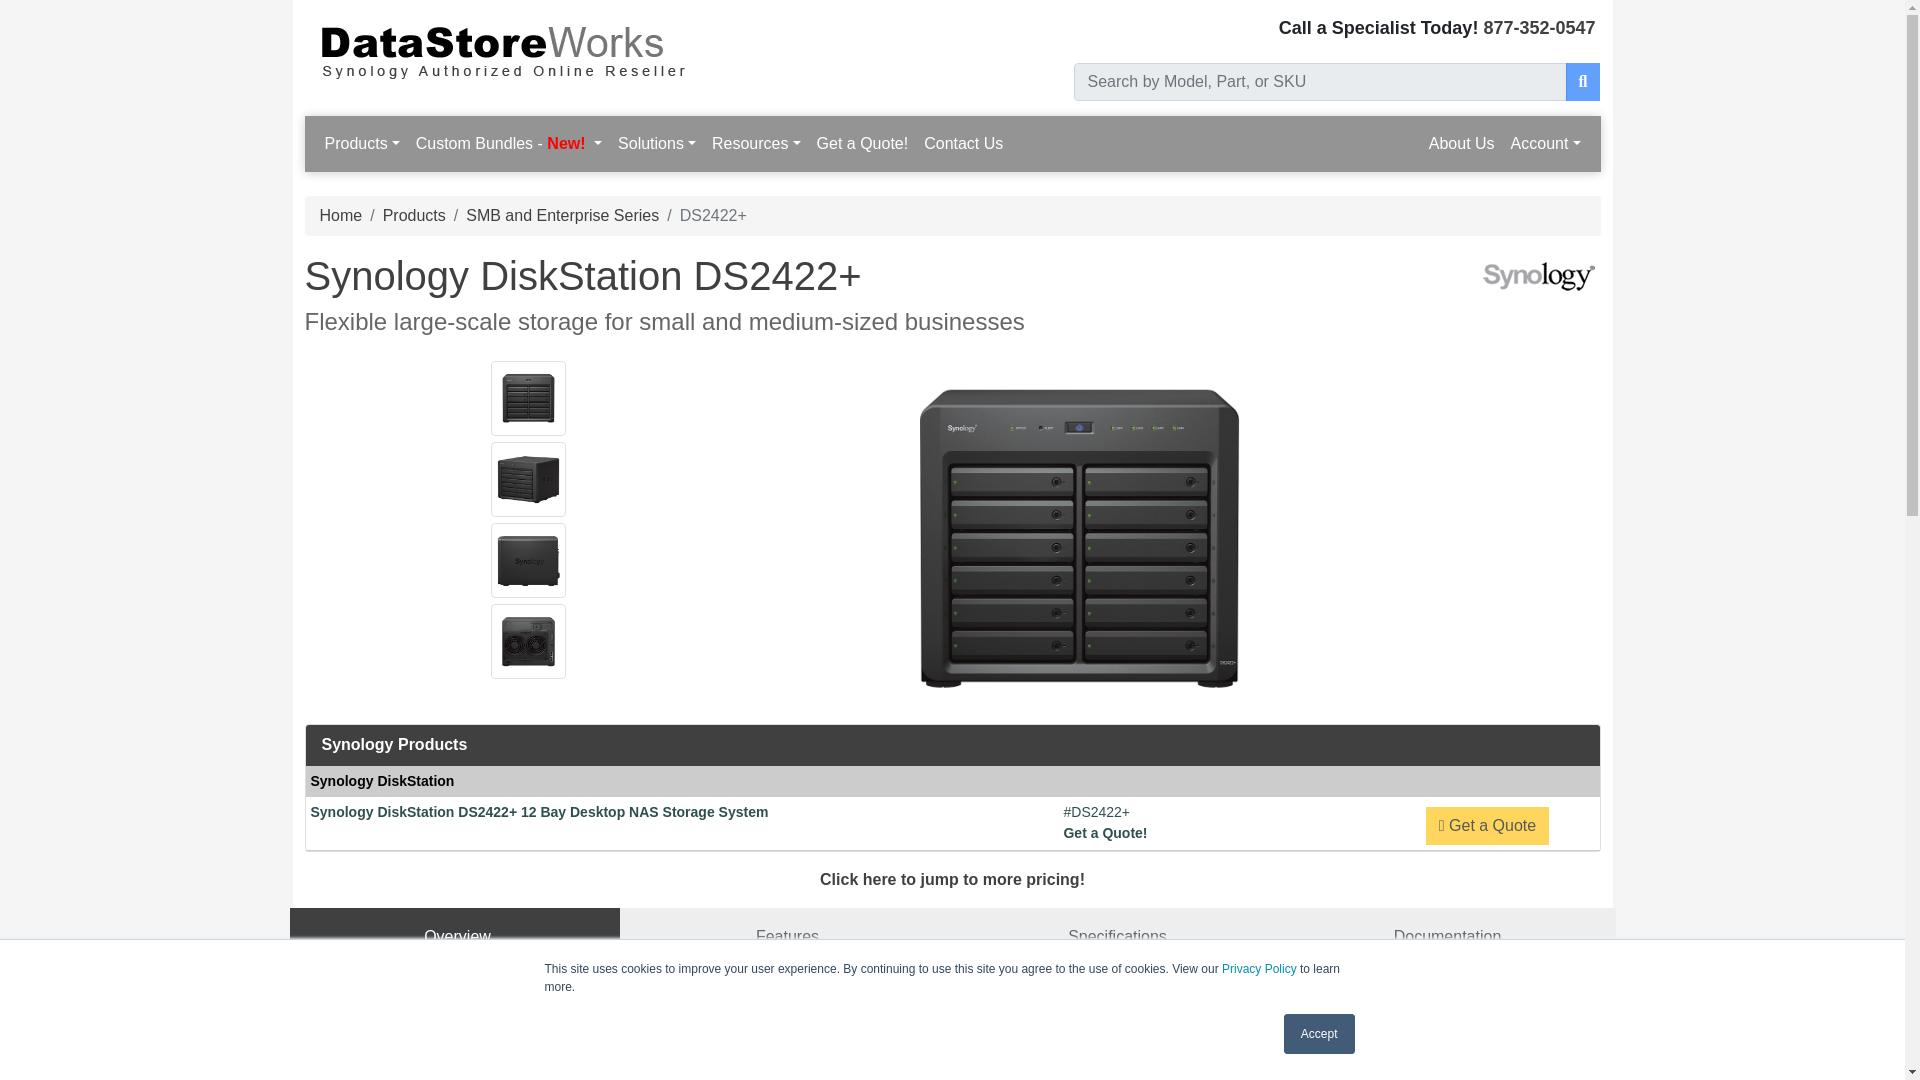 The width and height of the screenshot is (1920, 1080). Describe the element at coordinates (1320, 1034) in the screenshot. I see `Accept` at that location.